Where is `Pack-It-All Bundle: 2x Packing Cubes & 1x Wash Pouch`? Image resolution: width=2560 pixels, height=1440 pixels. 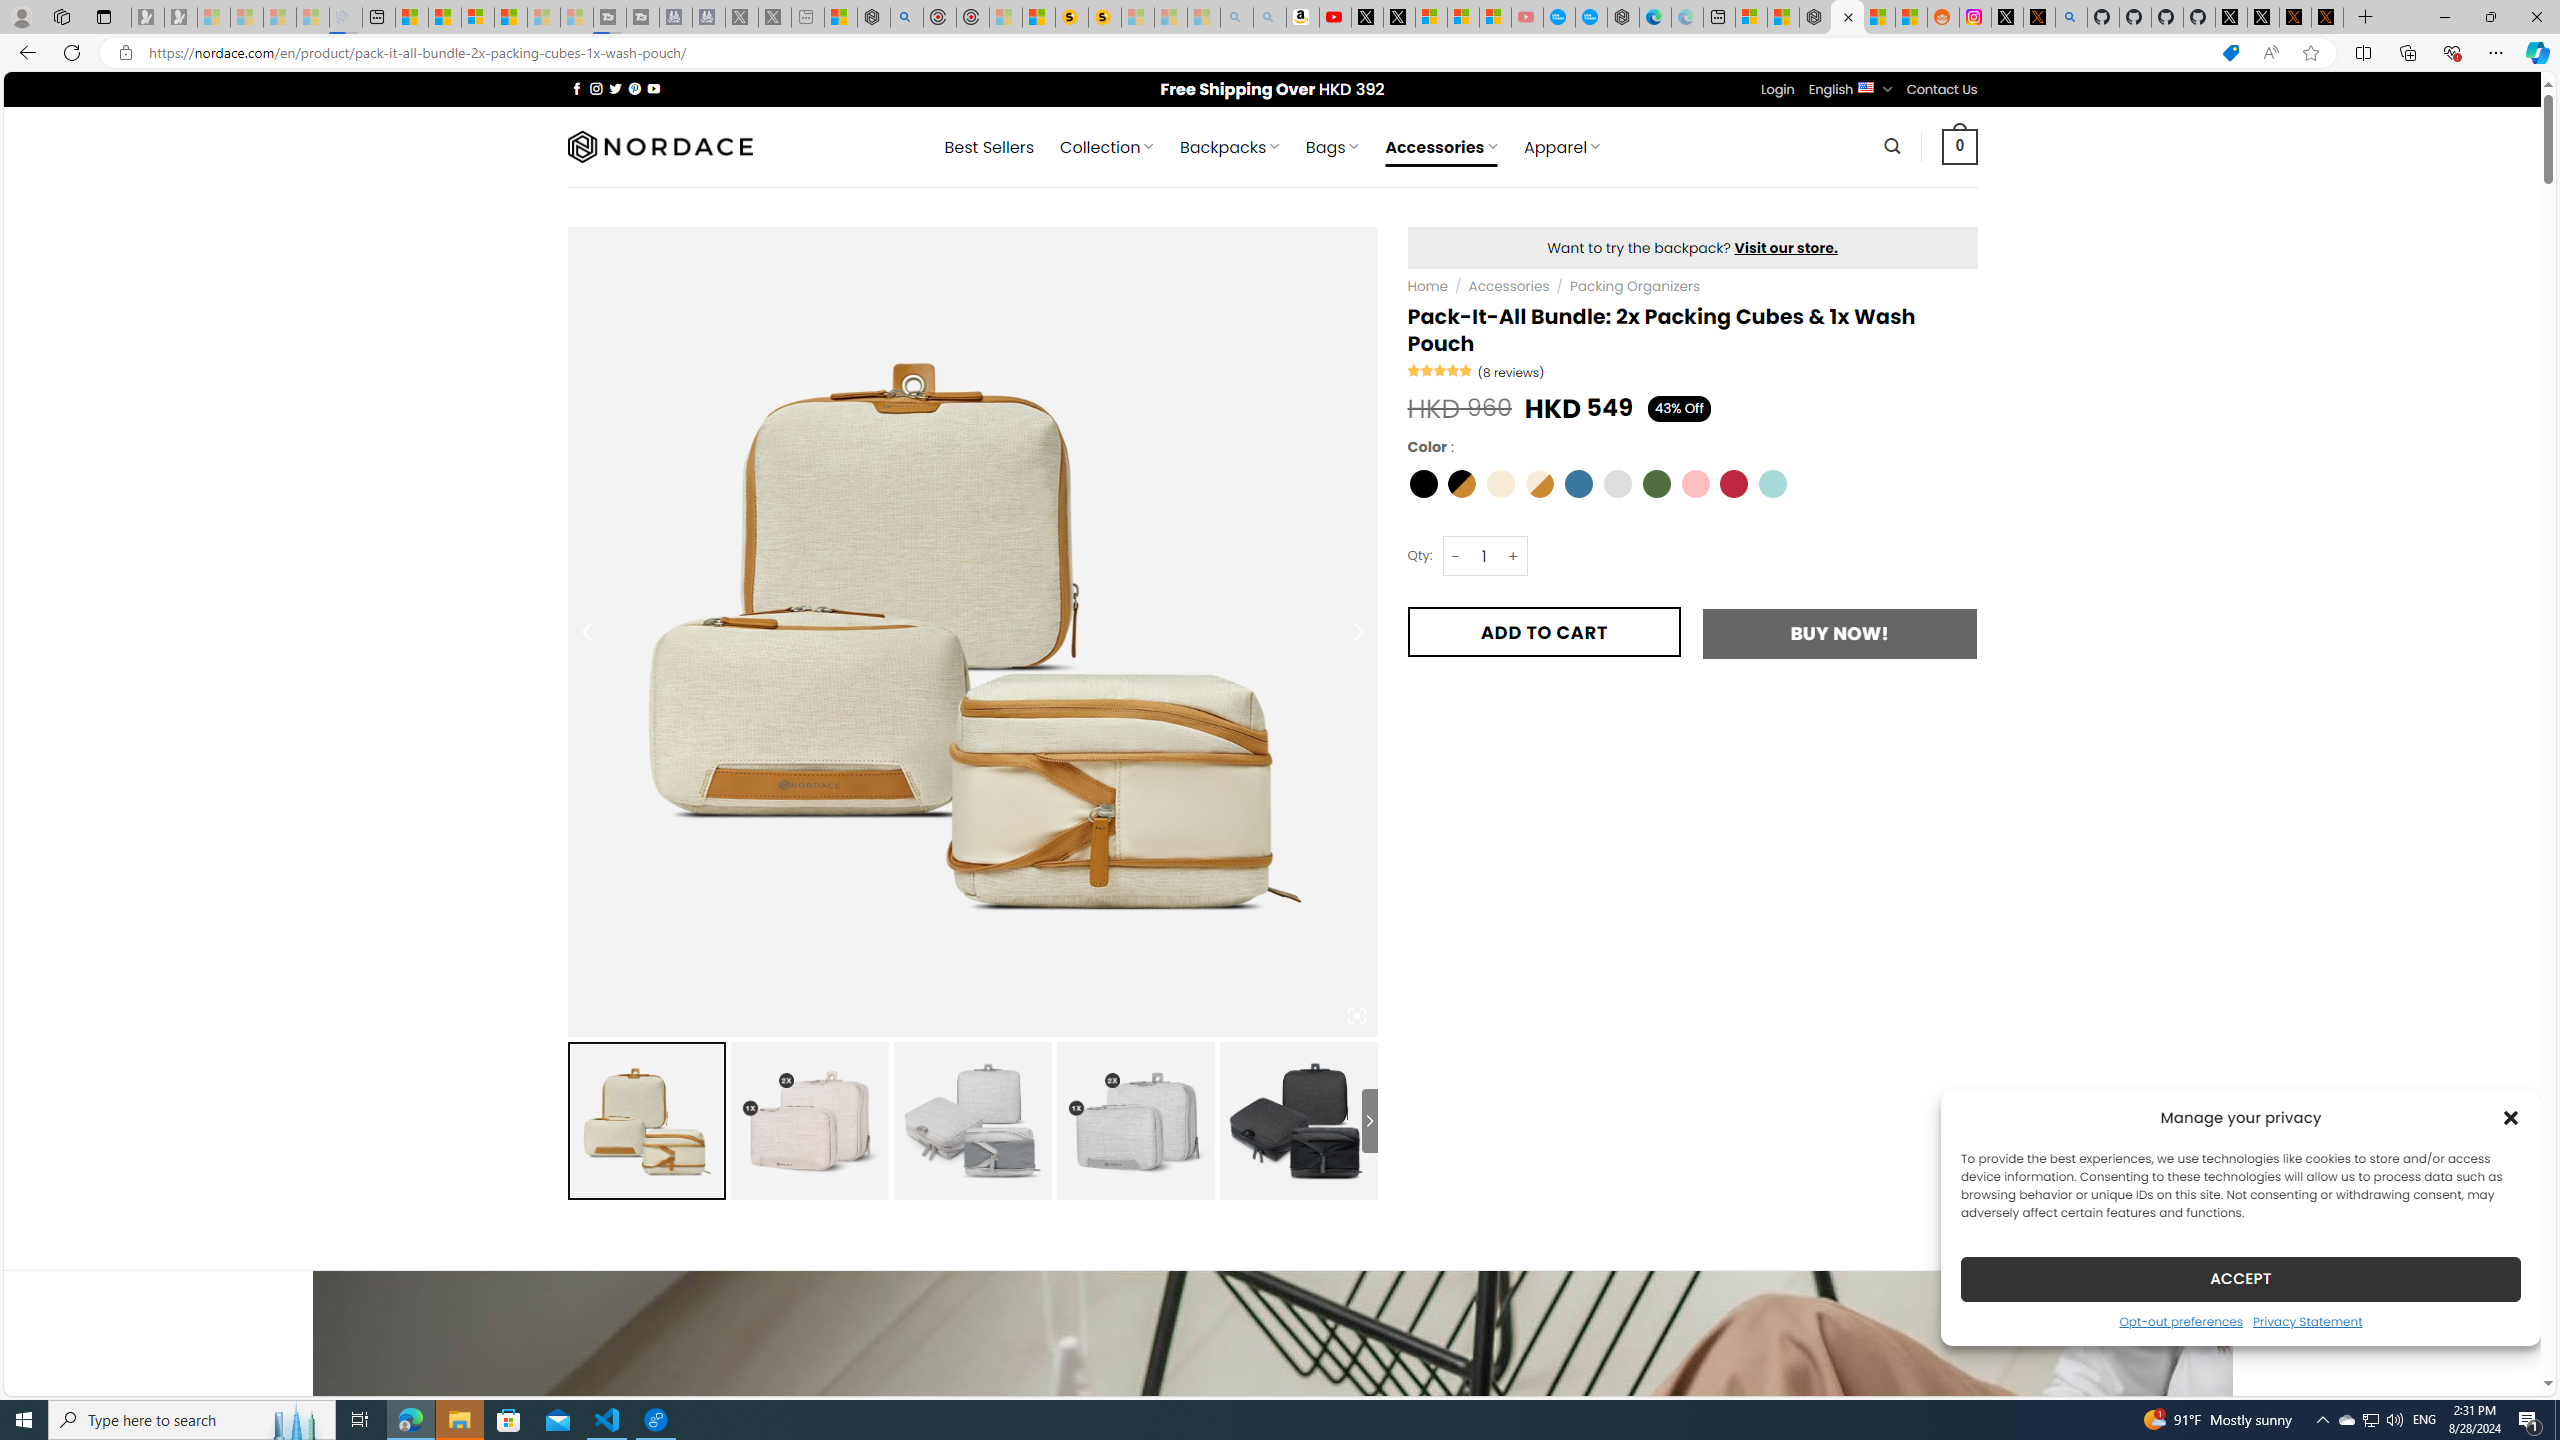
Pack-It-All Bundle: 2x Packing Cubes & 1x Wash Pouch is located at coordinates (1298, 1120).